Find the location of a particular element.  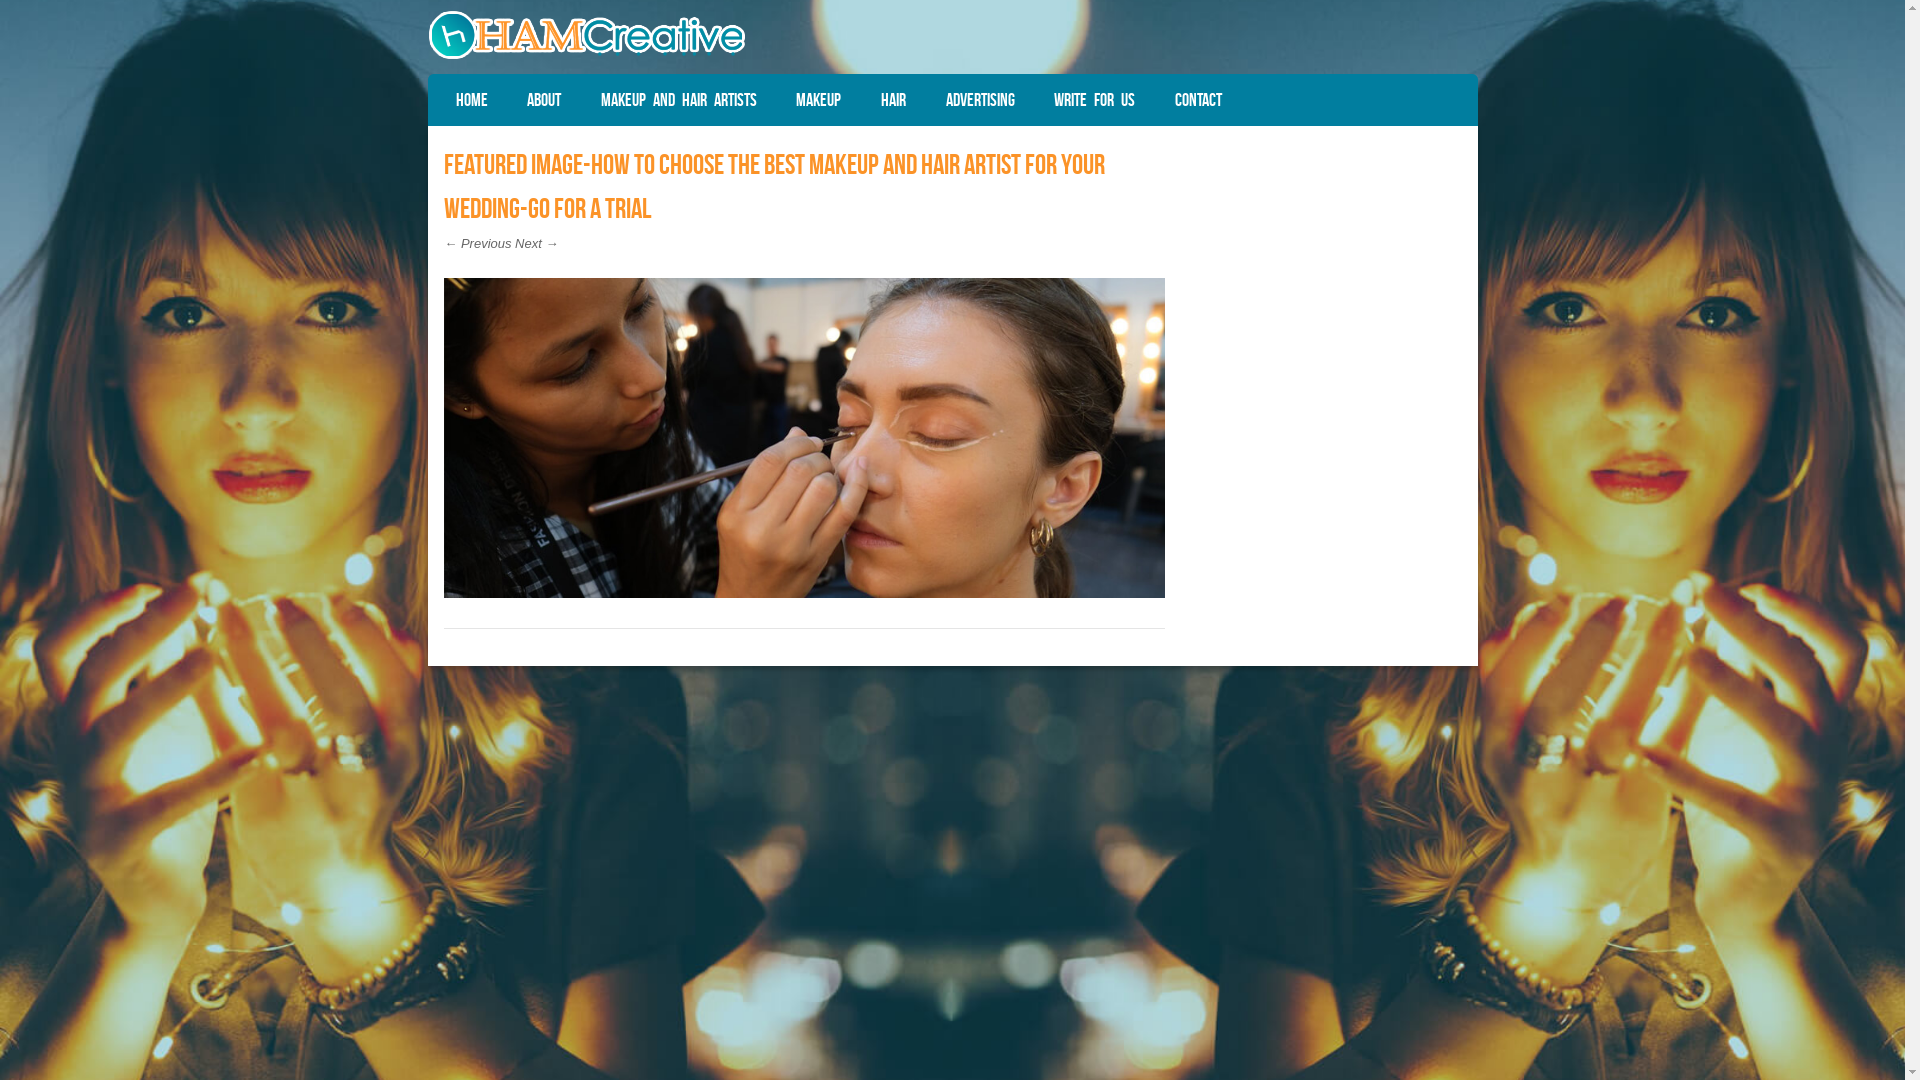

SKIP TO CONTENT is located at coordinates (490, 96).